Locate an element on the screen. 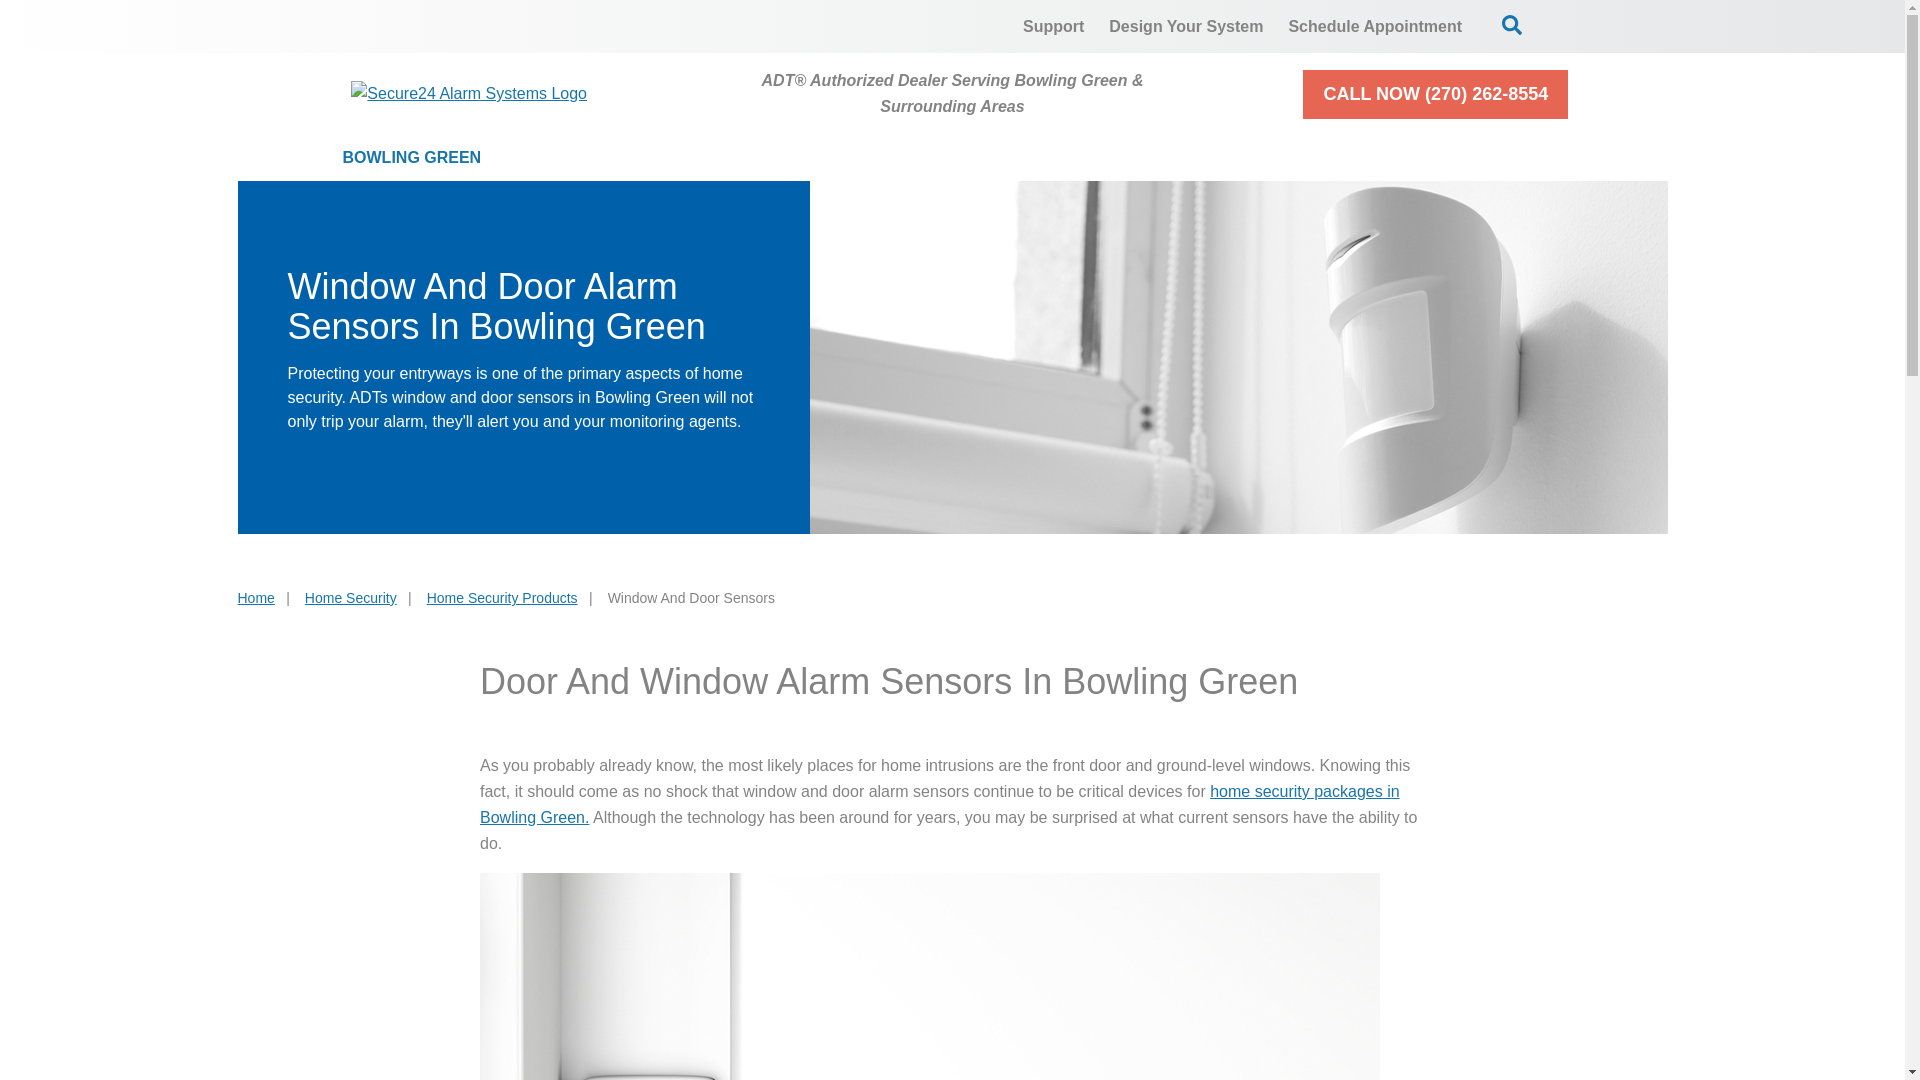 Image resolution: width=1920 pixels, height=1080 pixels. Support is located at coordinates (1054, 26).